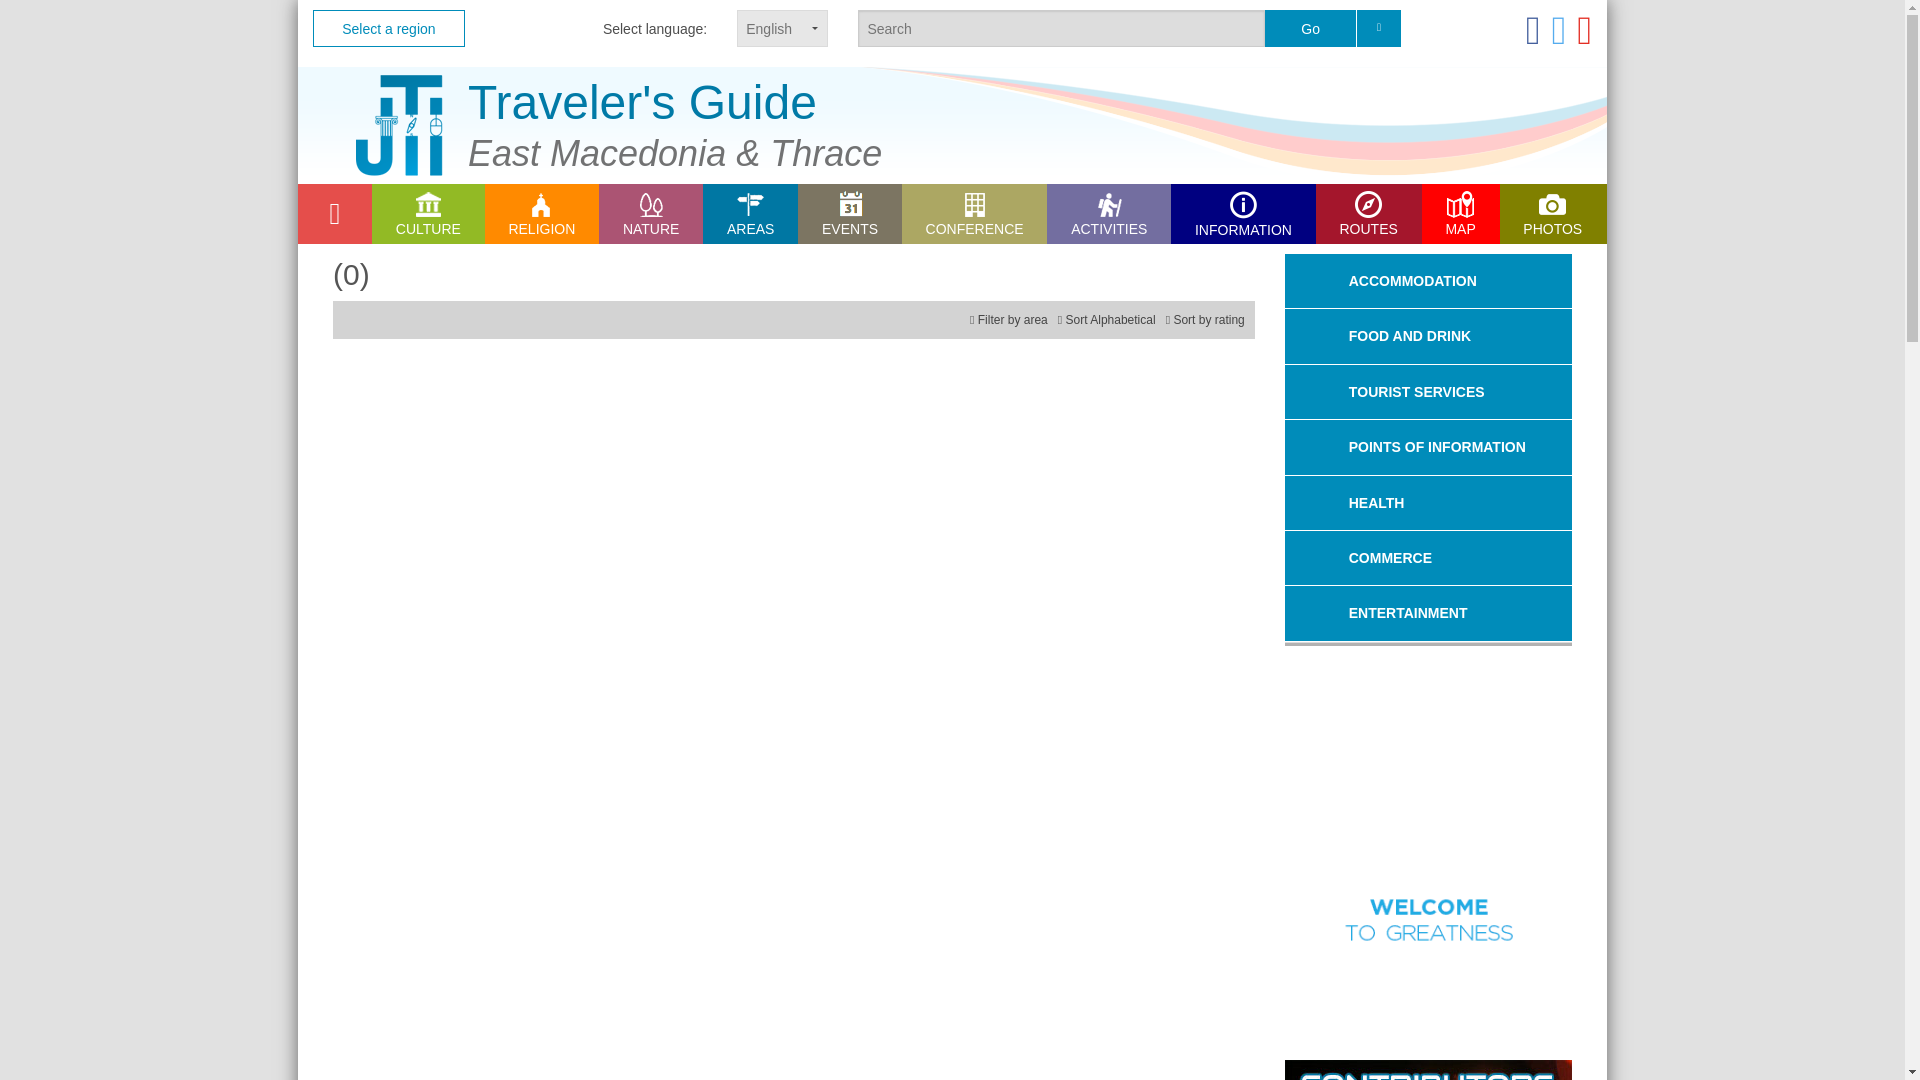 The image size is (1920, 1080). Describe the element at coordinates (1428, 1070) in the screenshot. I see `JTI Contribute Team` at that location.